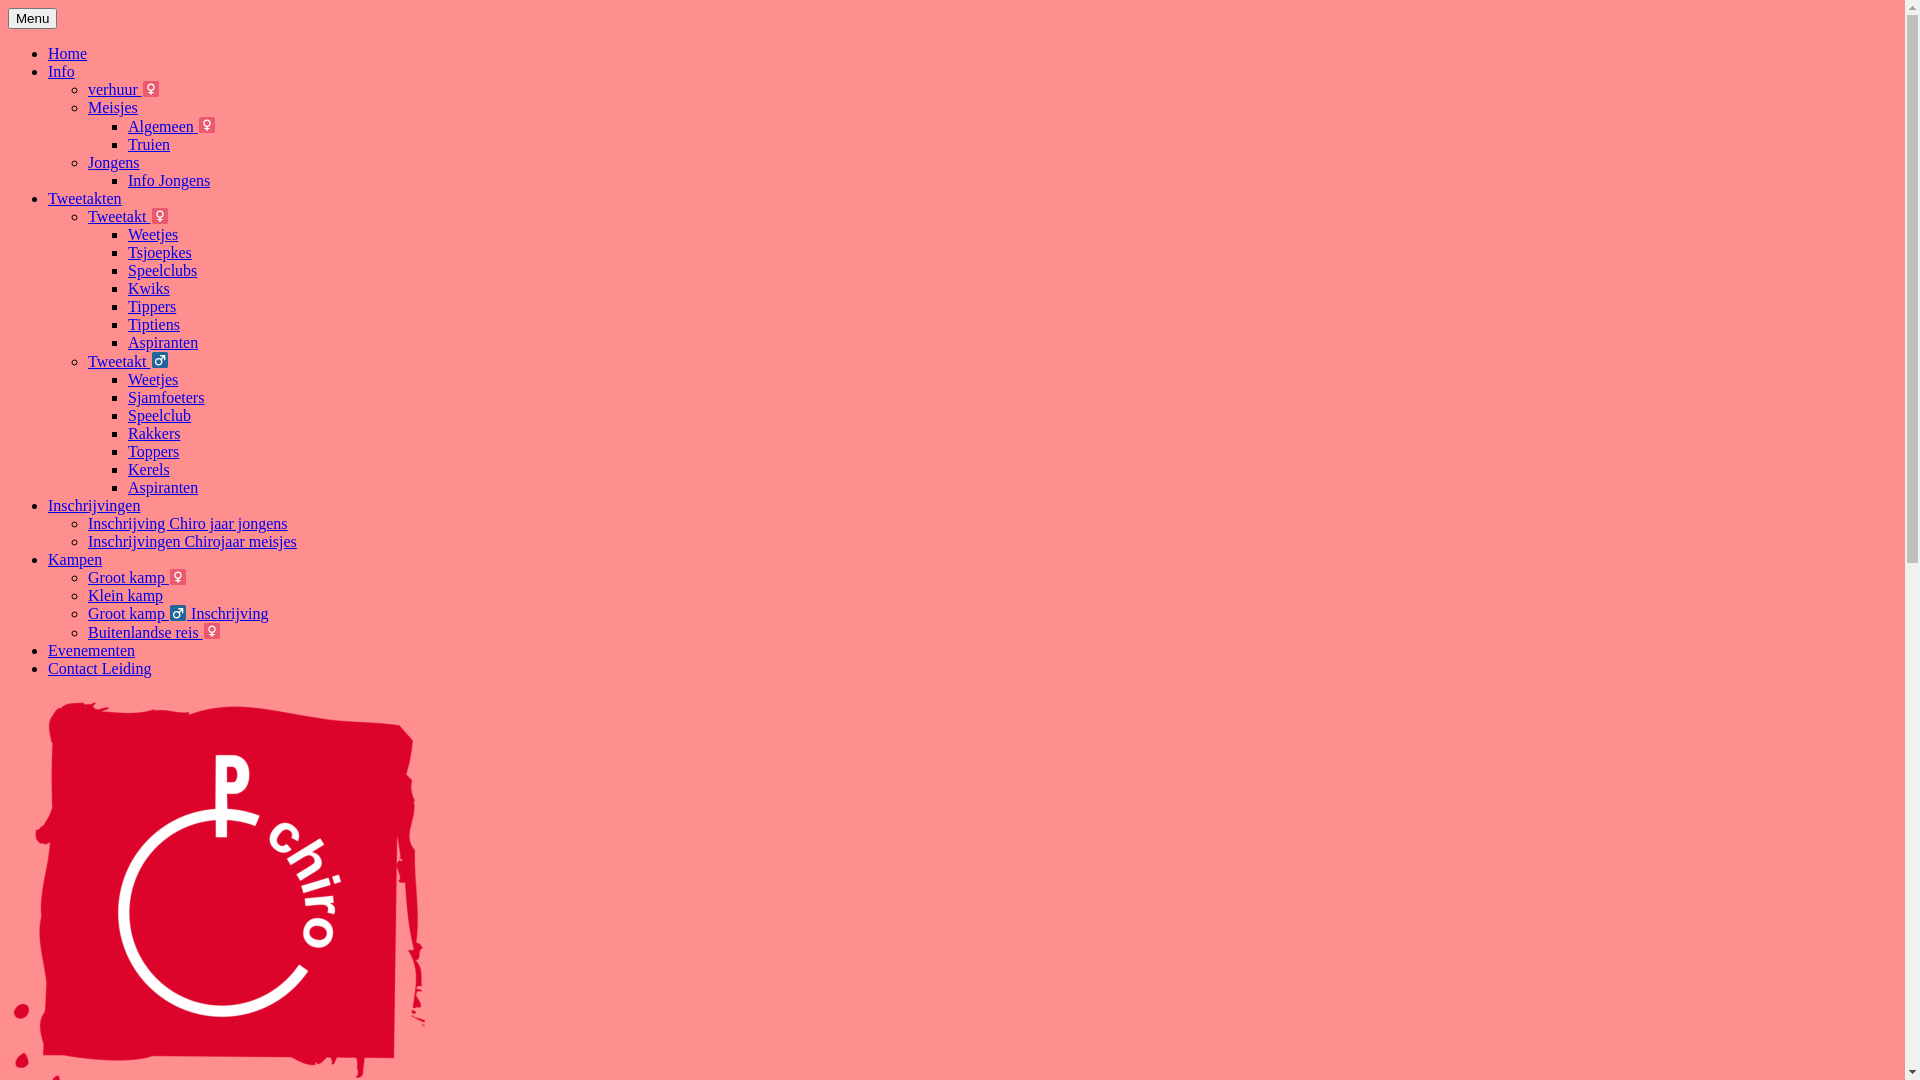 This screenshot has width=1920, height=1080. What do you see at coordinates (188, 524) in the screenshot?
I see `Inschrijving Chiro jaar jongens` at bounding box center [188, 524].